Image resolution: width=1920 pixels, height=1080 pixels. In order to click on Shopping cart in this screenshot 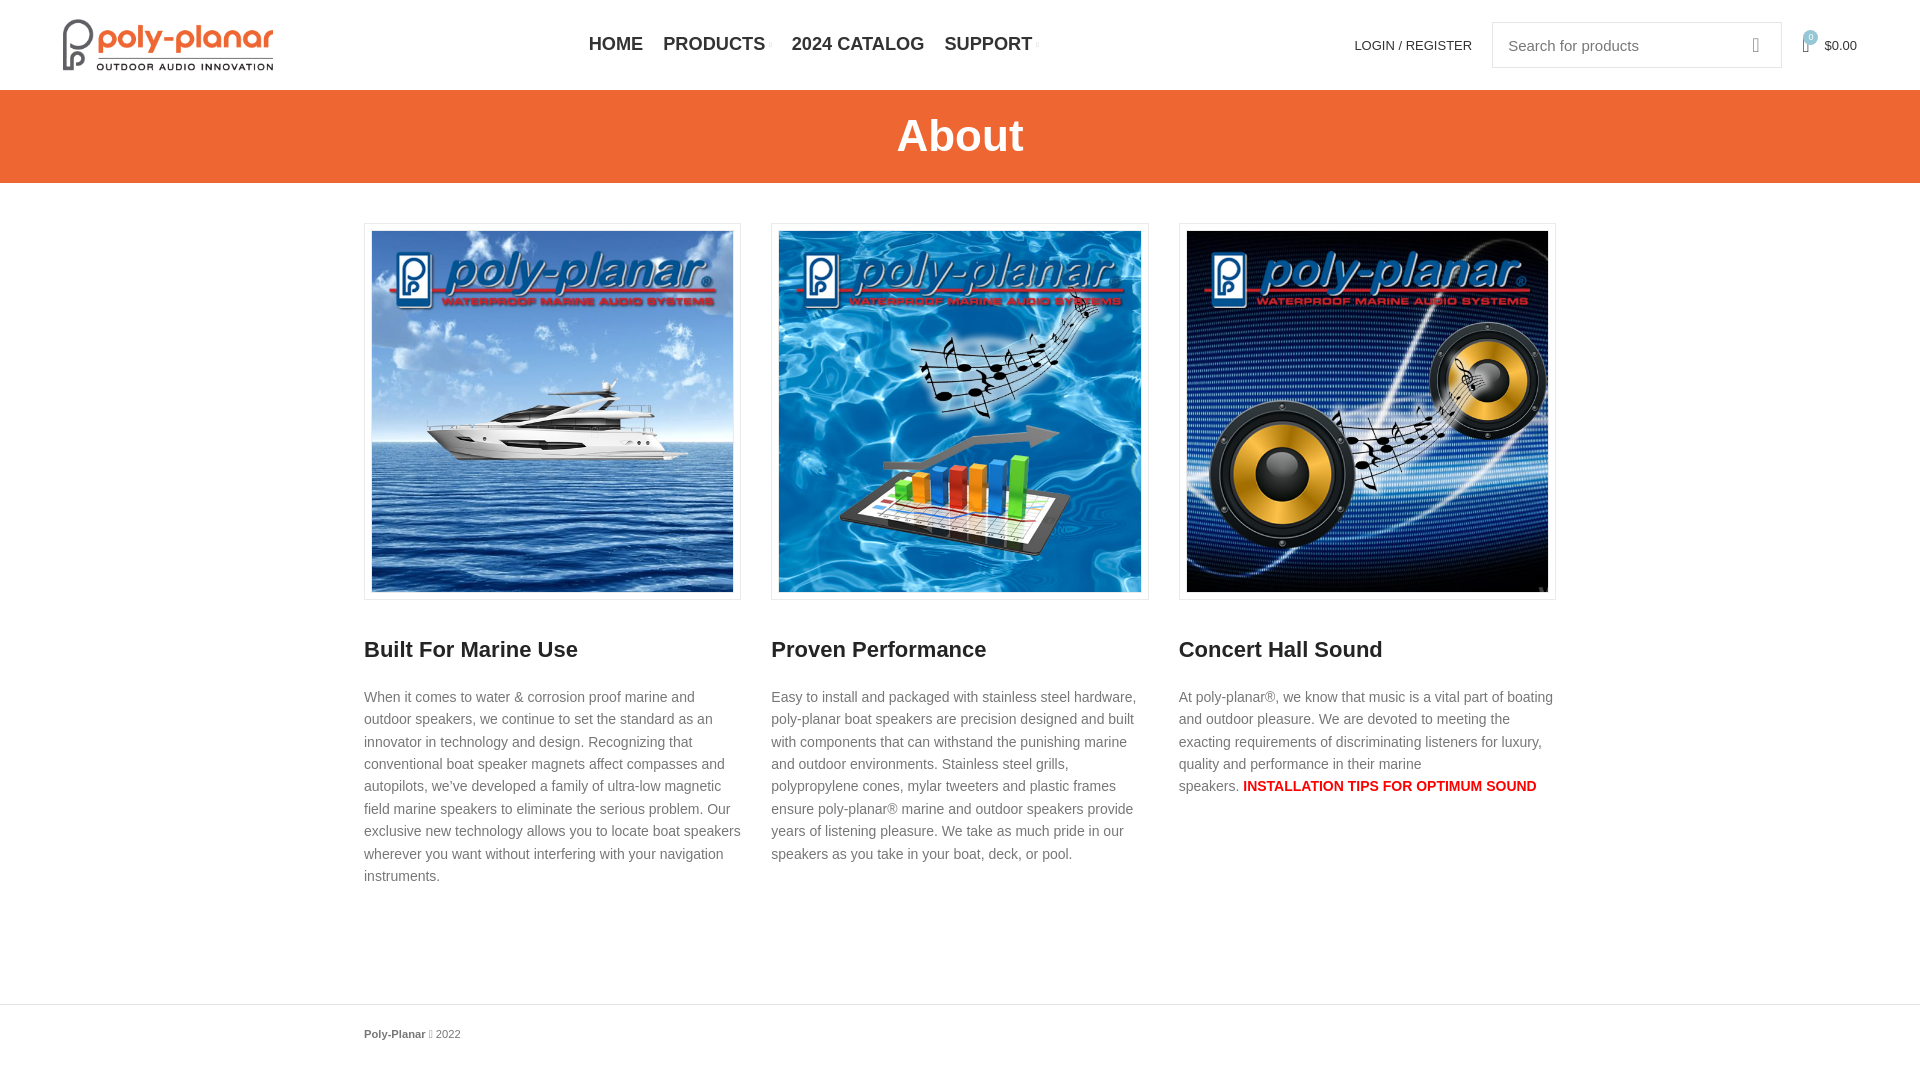, I will do `click(1828, 44)`.